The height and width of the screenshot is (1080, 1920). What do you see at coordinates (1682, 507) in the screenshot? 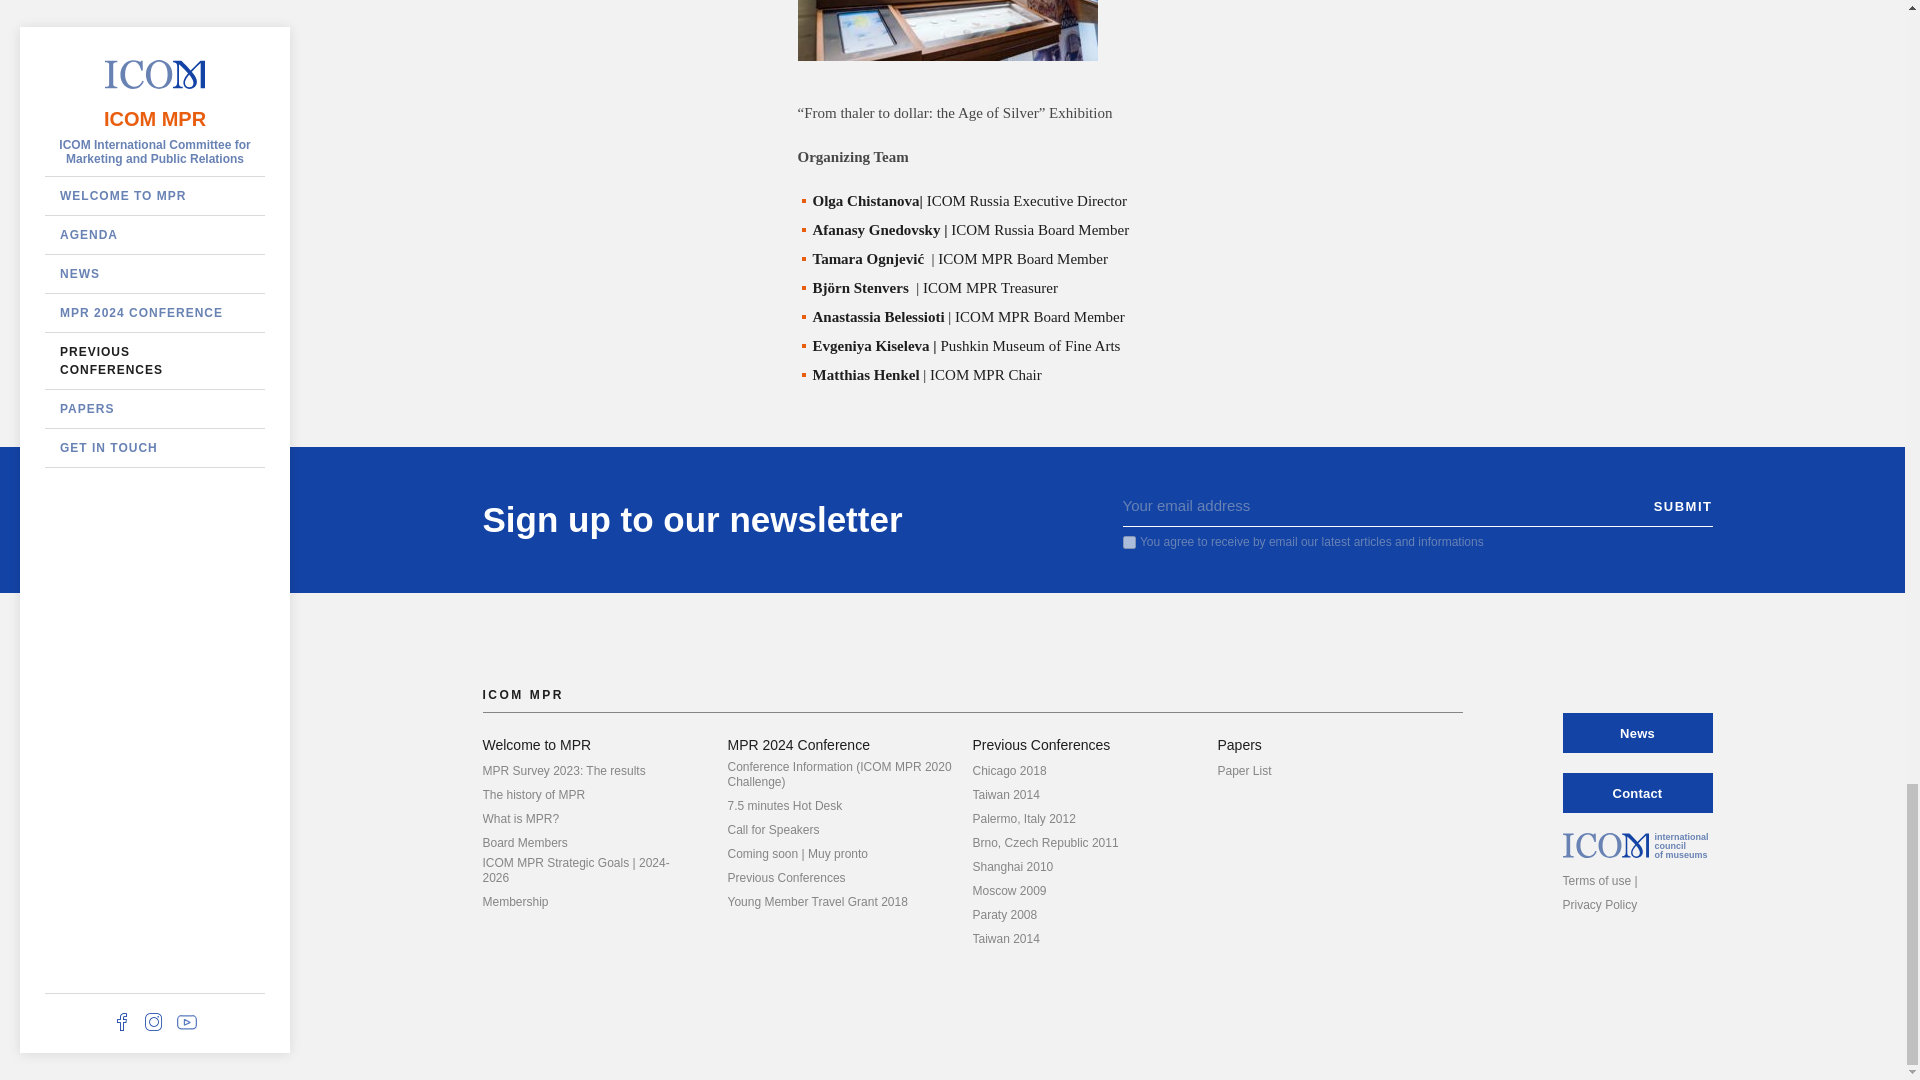
I see `Submit` at bounding box center [1682, 507].